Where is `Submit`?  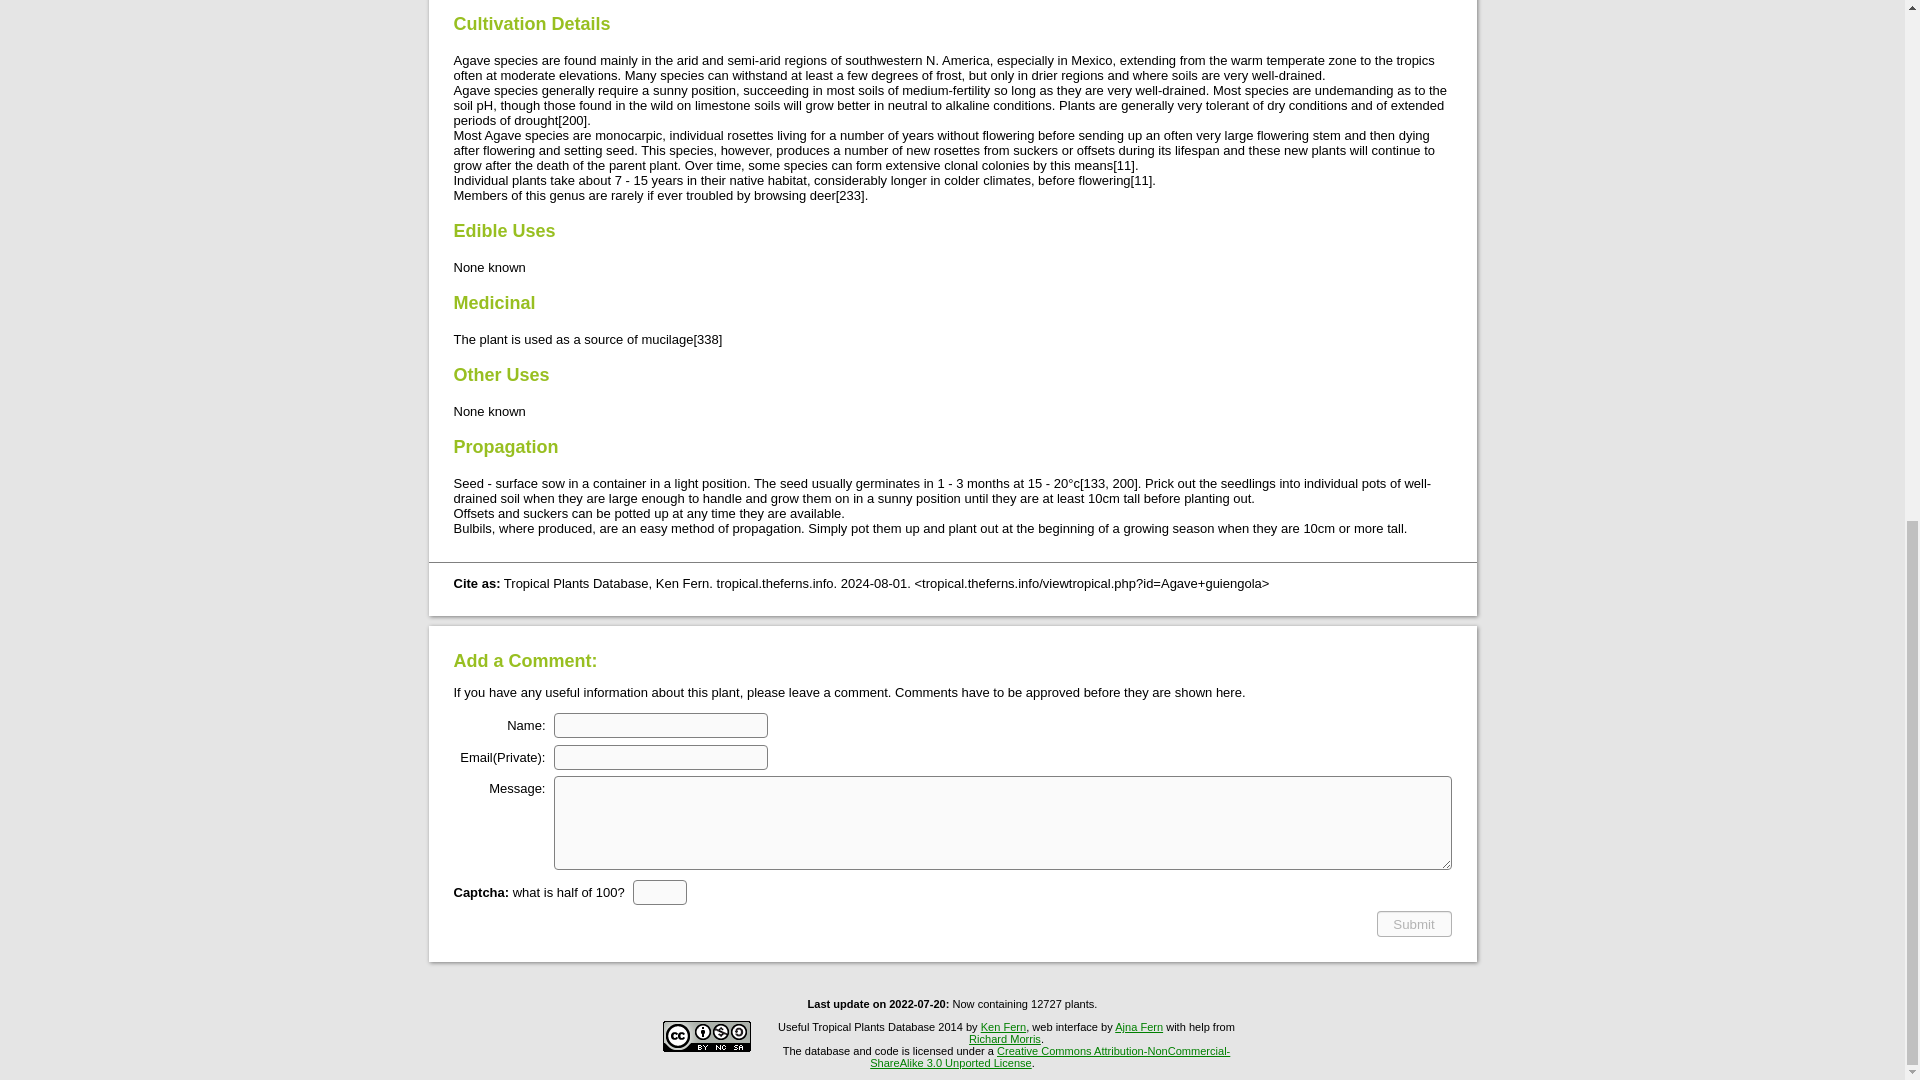 Submit is located at coordinates (1414, 924).